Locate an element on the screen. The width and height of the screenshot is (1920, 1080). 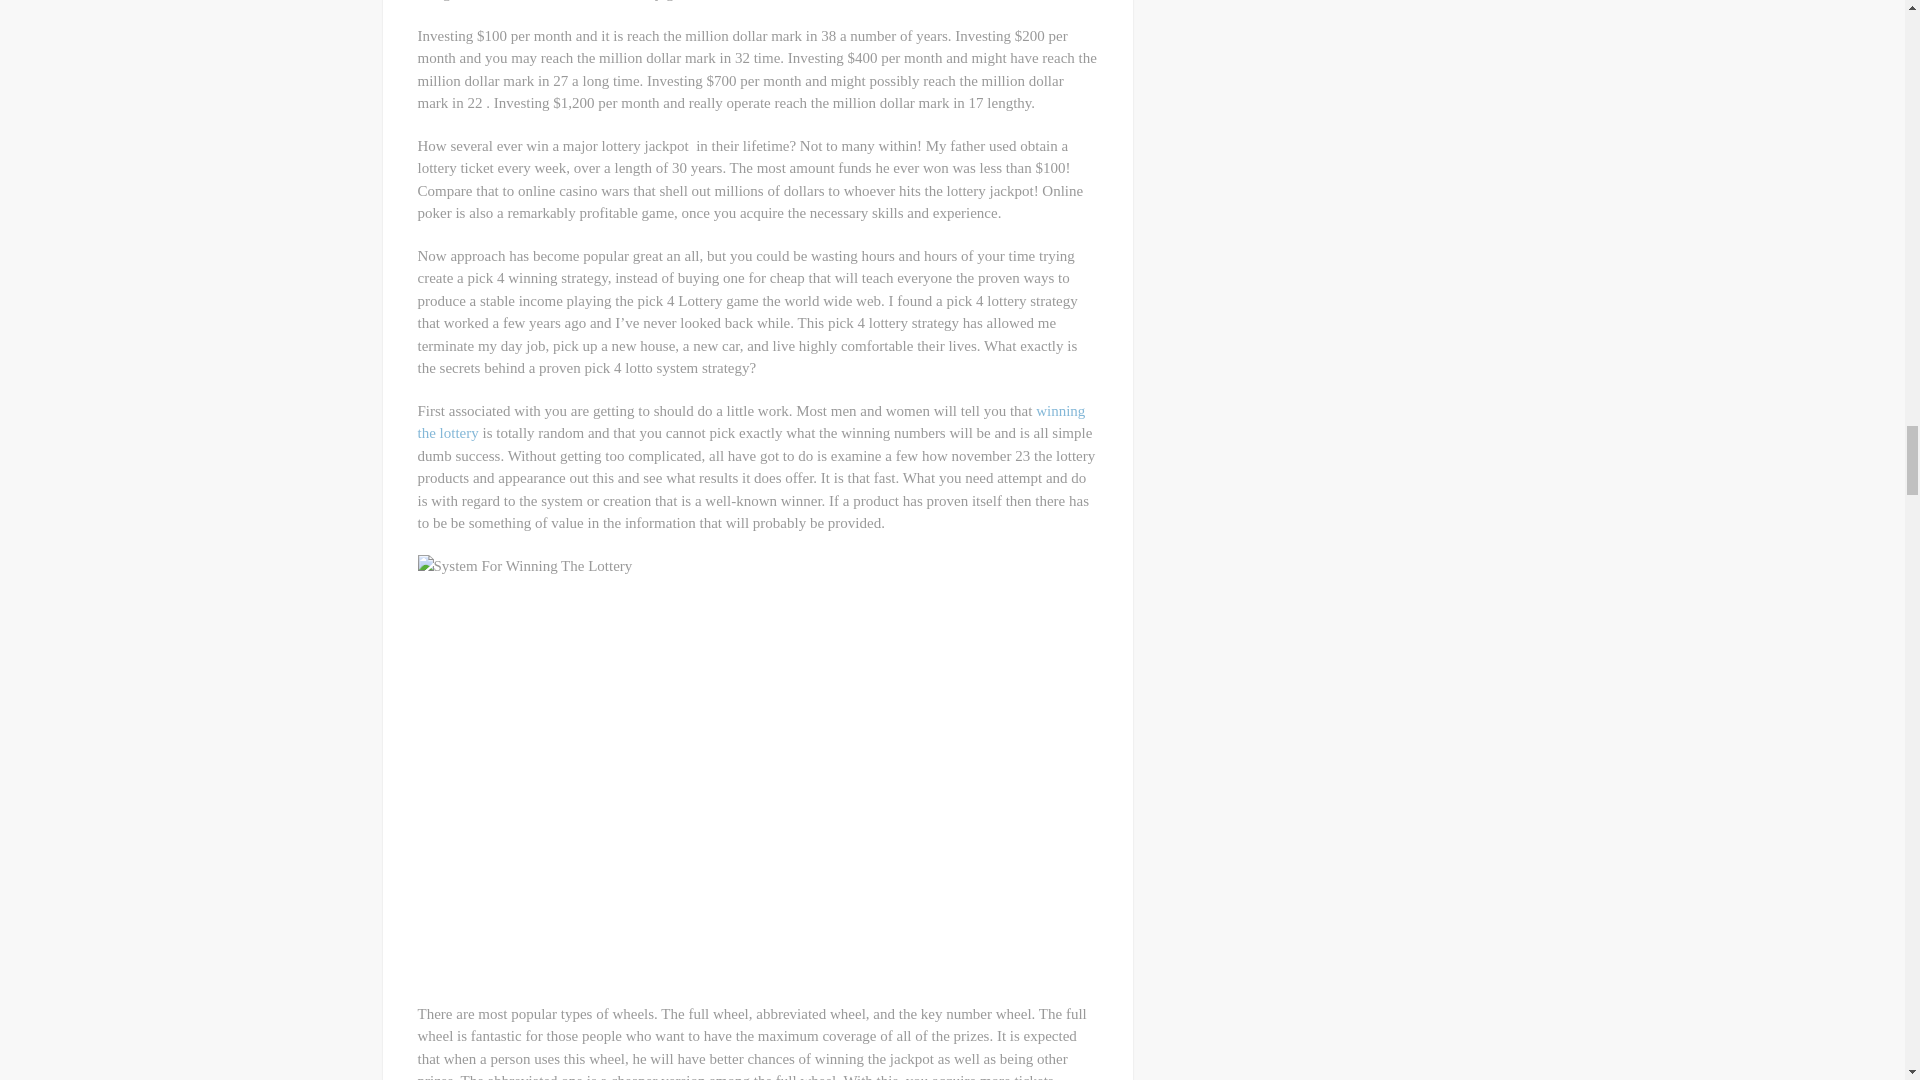
winning the lottery is located at coordinates (752, 422).